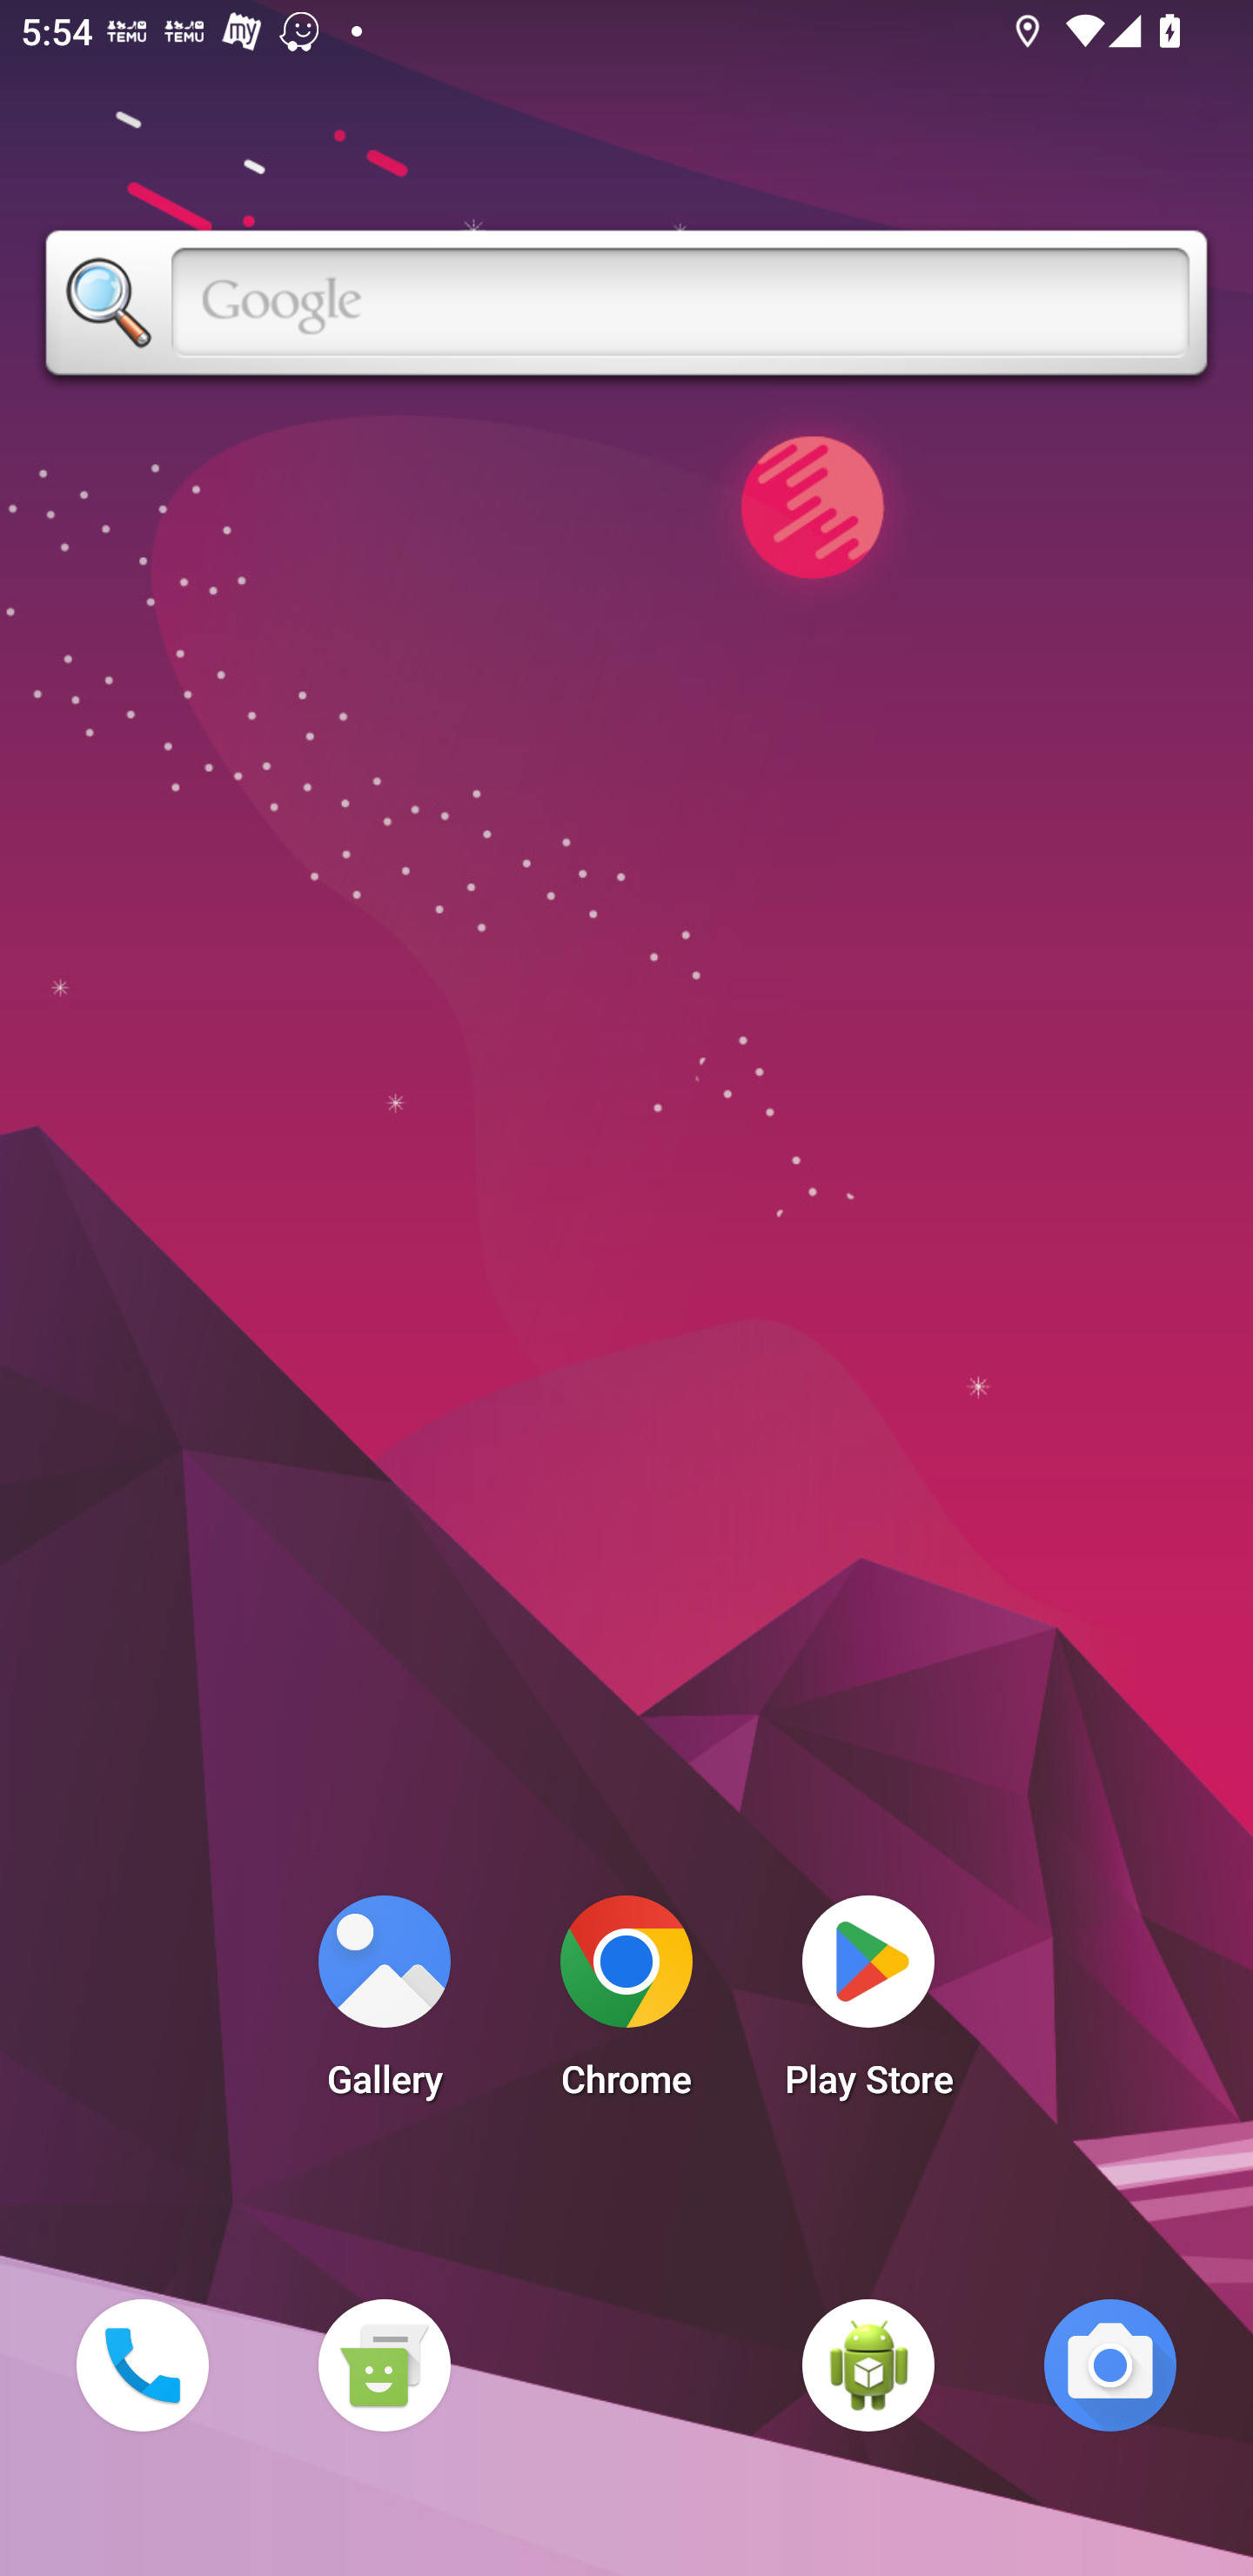 This screenshot has width=1253, height=2576. Describe the element at coordinates (868, 2005) in the screenshot. I see `Play Store` at that location.